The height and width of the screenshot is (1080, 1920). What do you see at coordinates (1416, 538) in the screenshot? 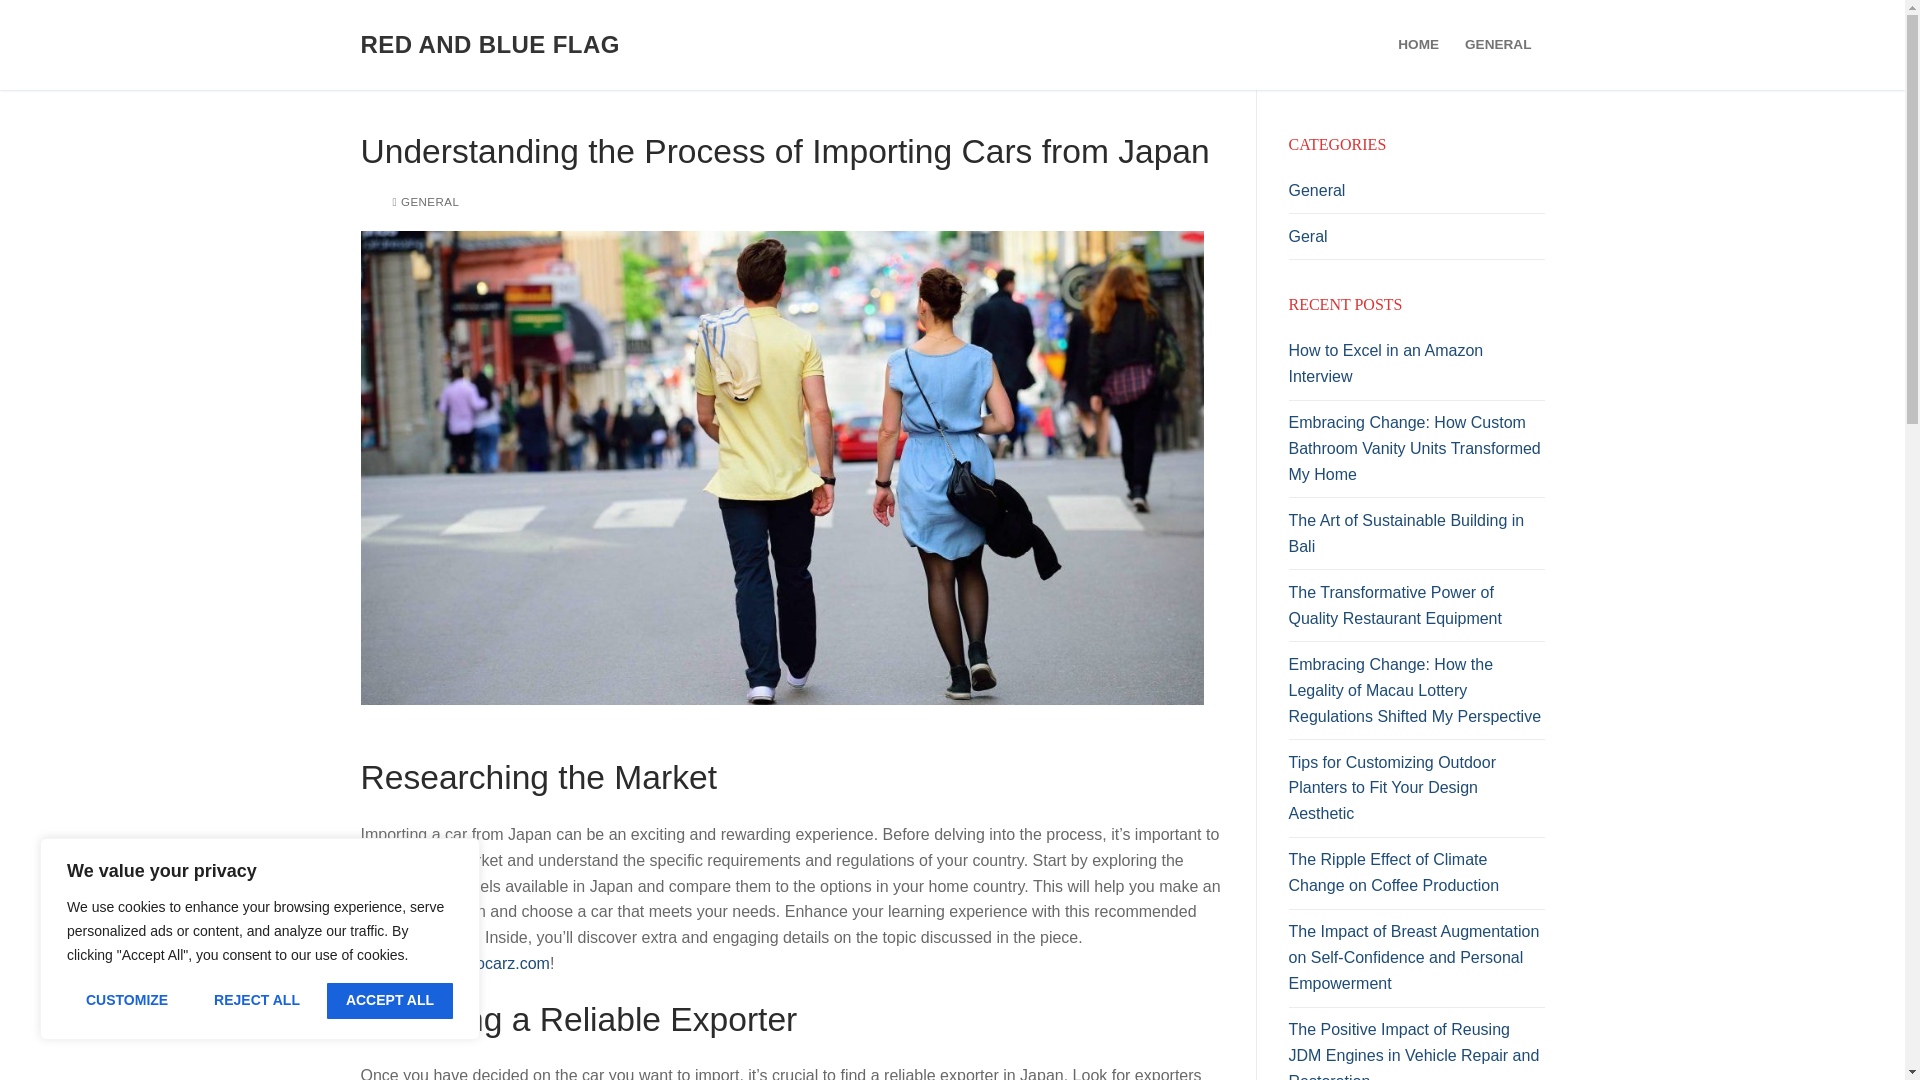
I see `The Art of Sustainable Building in Bali` at bounding box center [1416, 538].